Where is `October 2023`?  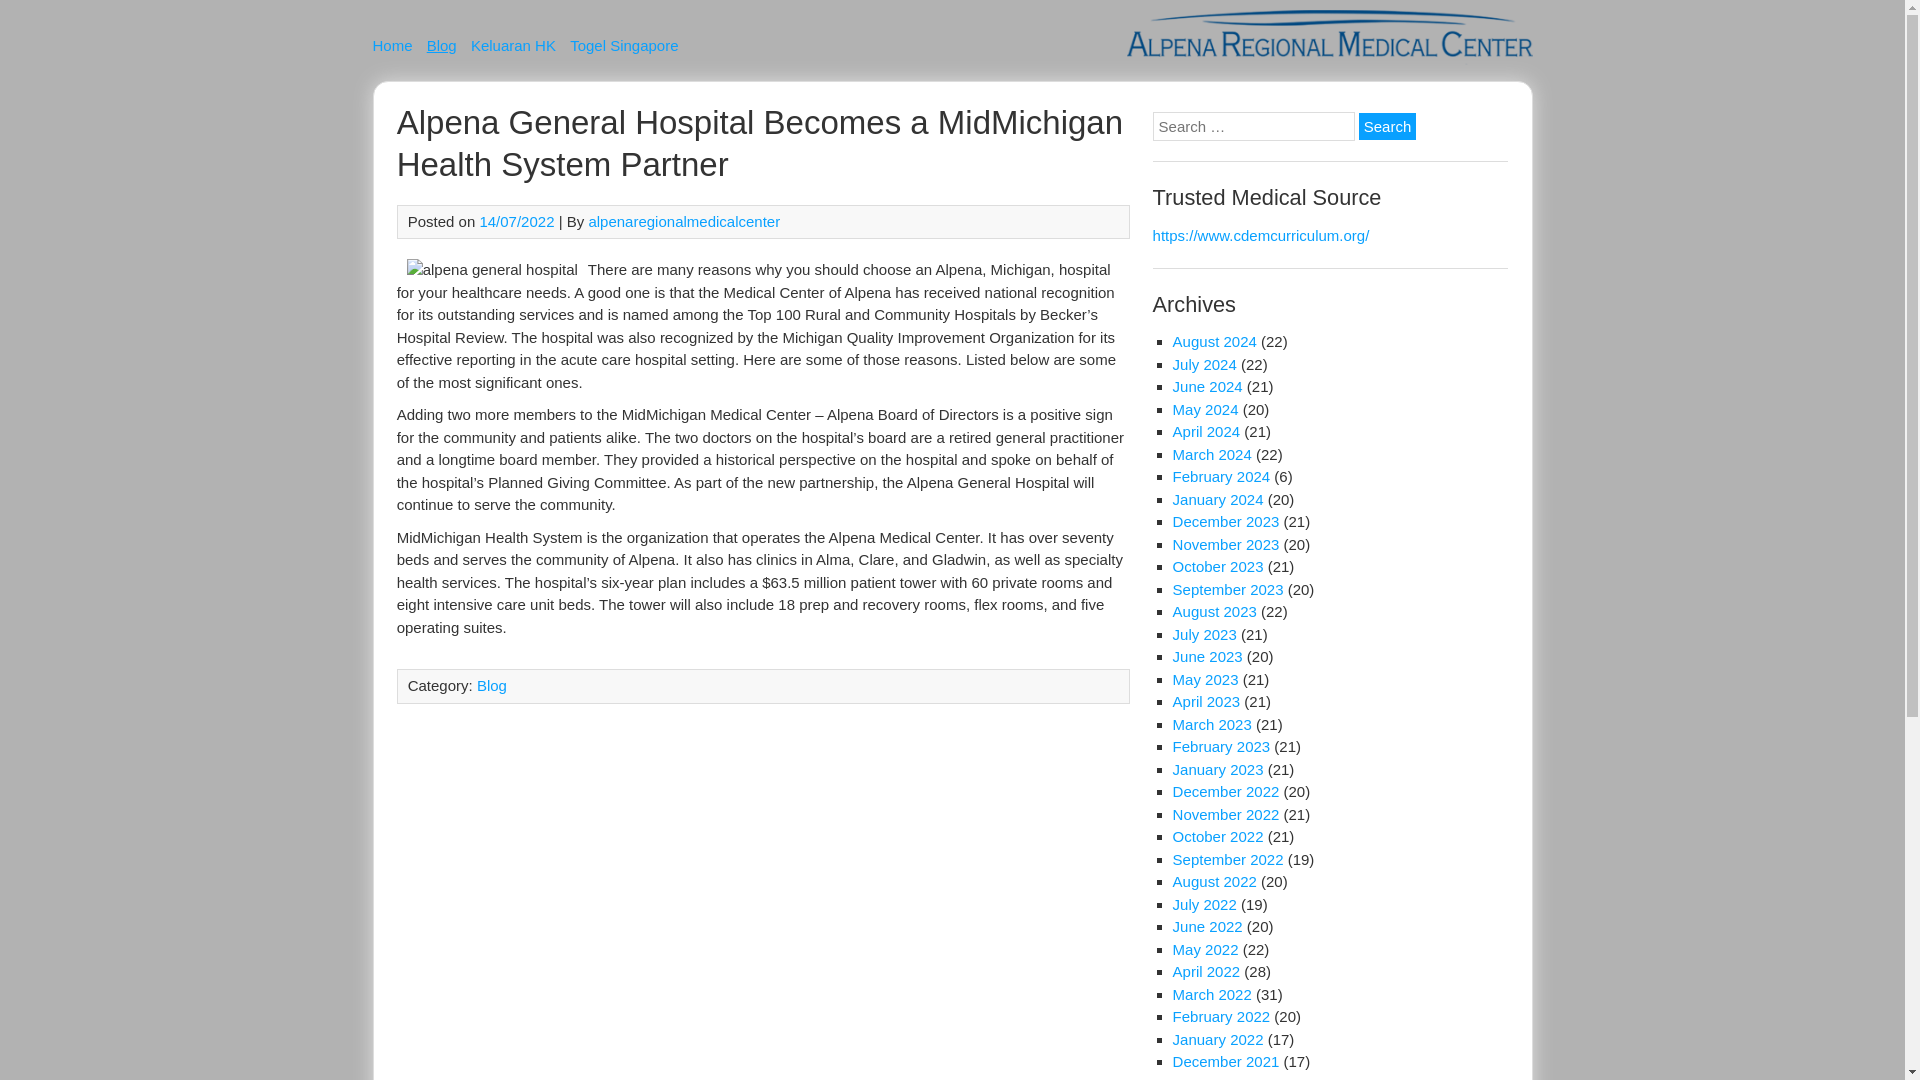
October 2023 is located at coordinates (1218, 566).